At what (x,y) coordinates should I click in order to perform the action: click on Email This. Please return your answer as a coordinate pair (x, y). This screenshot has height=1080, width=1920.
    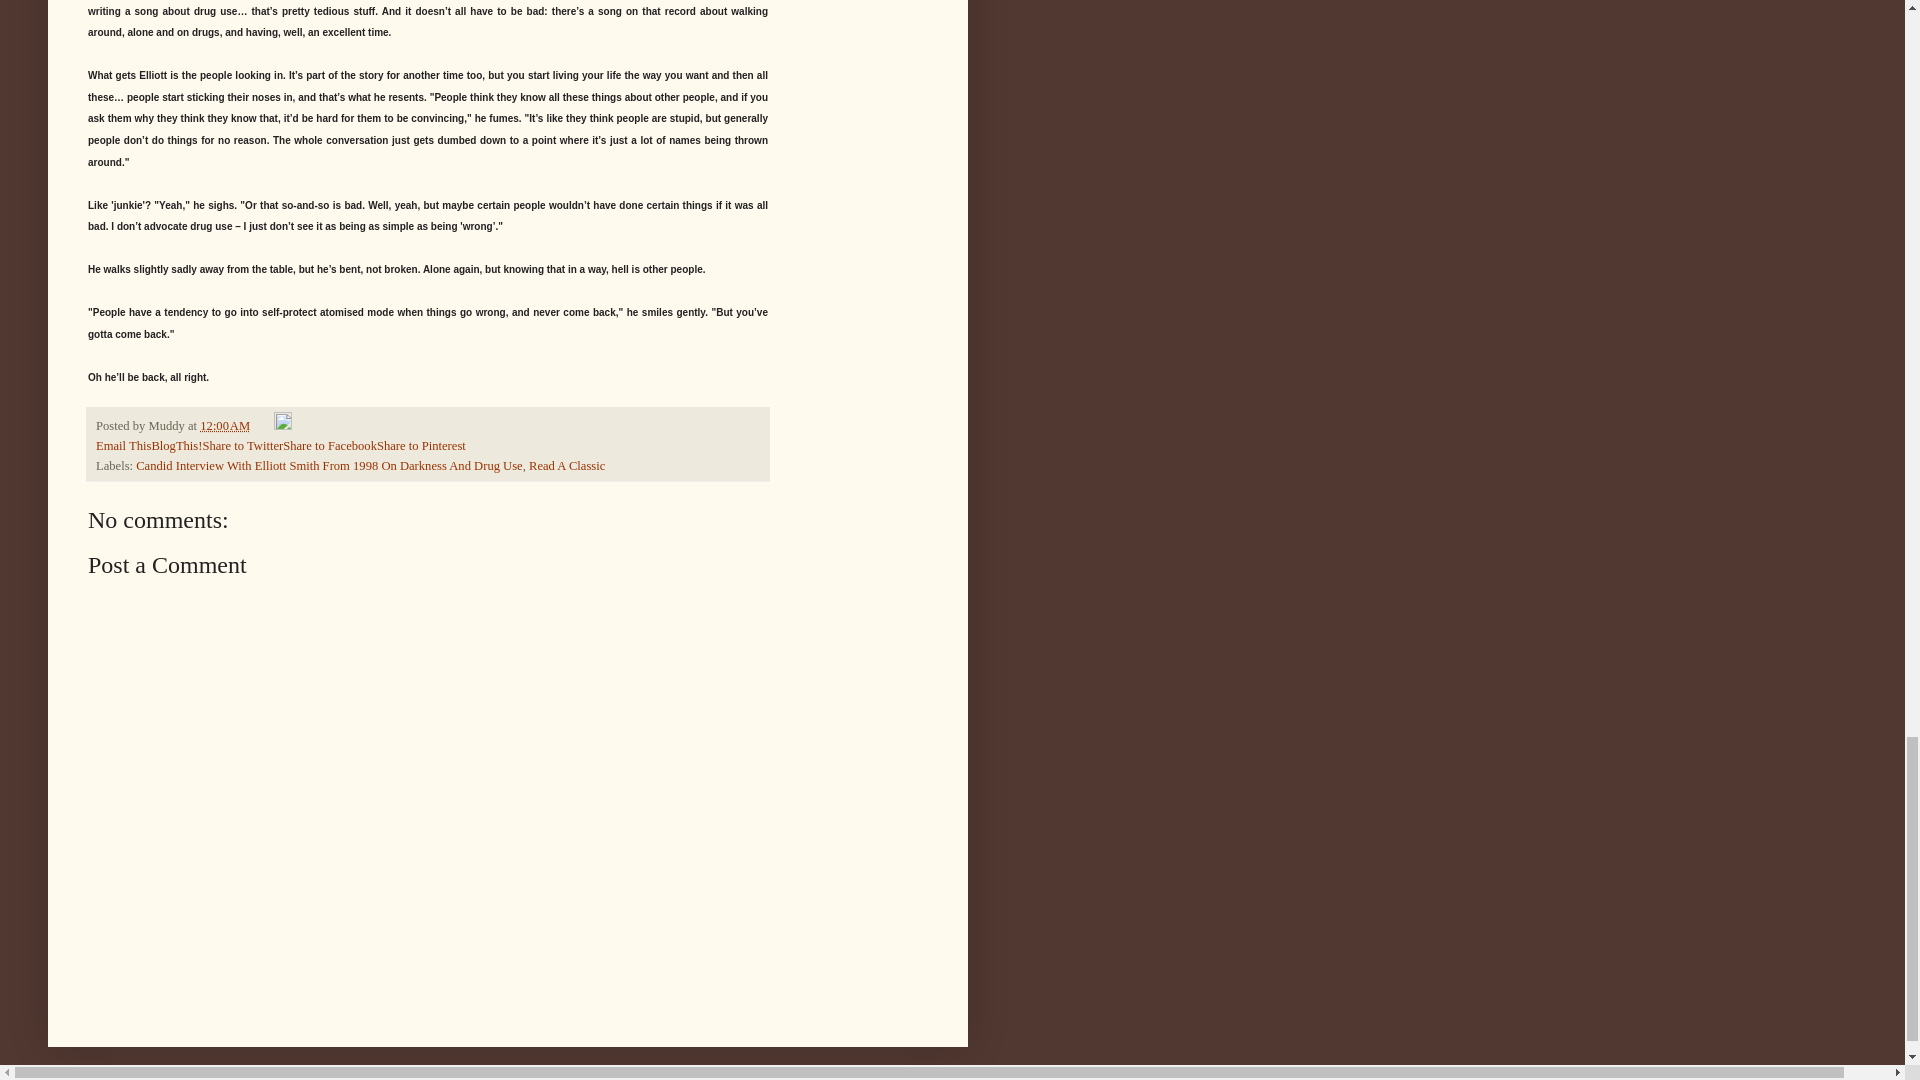
    Looking at the image, I should click on (124, 445).